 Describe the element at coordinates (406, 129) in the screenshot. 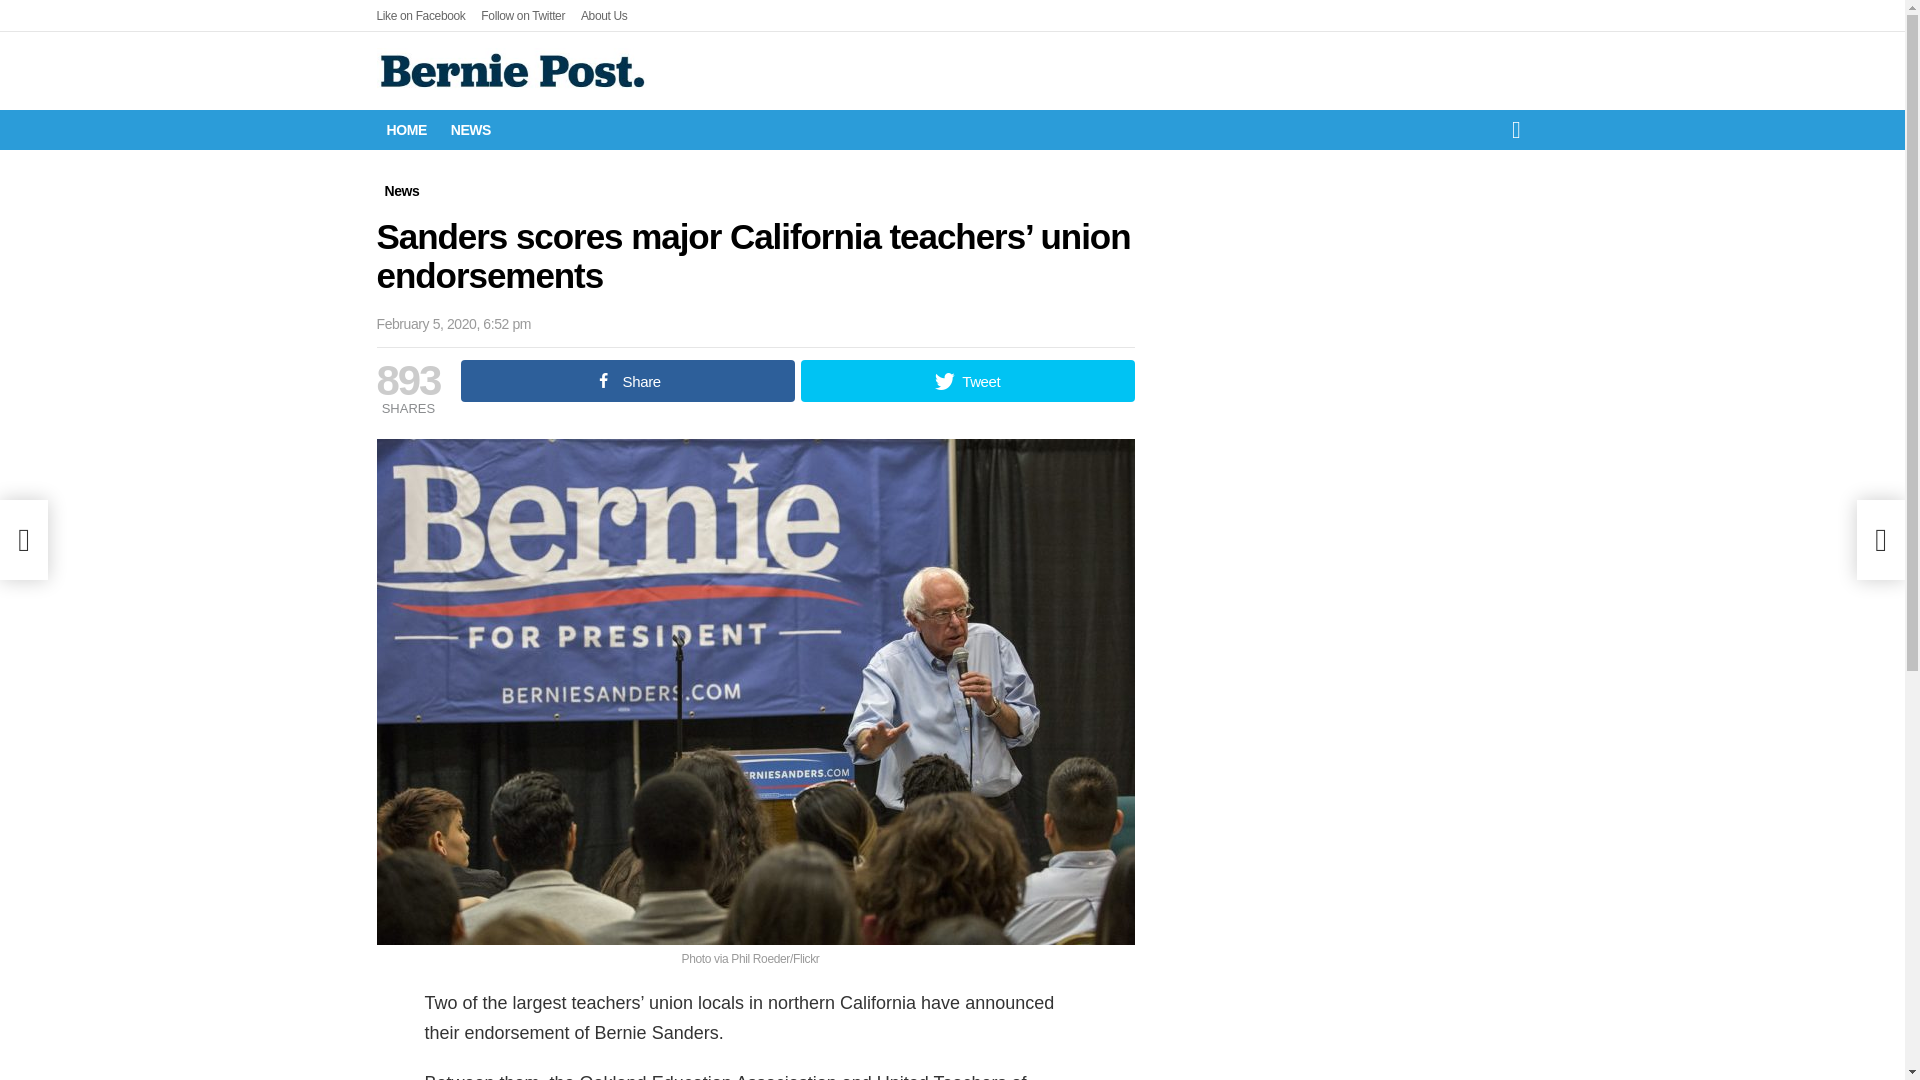

I see `HOME` at that location.